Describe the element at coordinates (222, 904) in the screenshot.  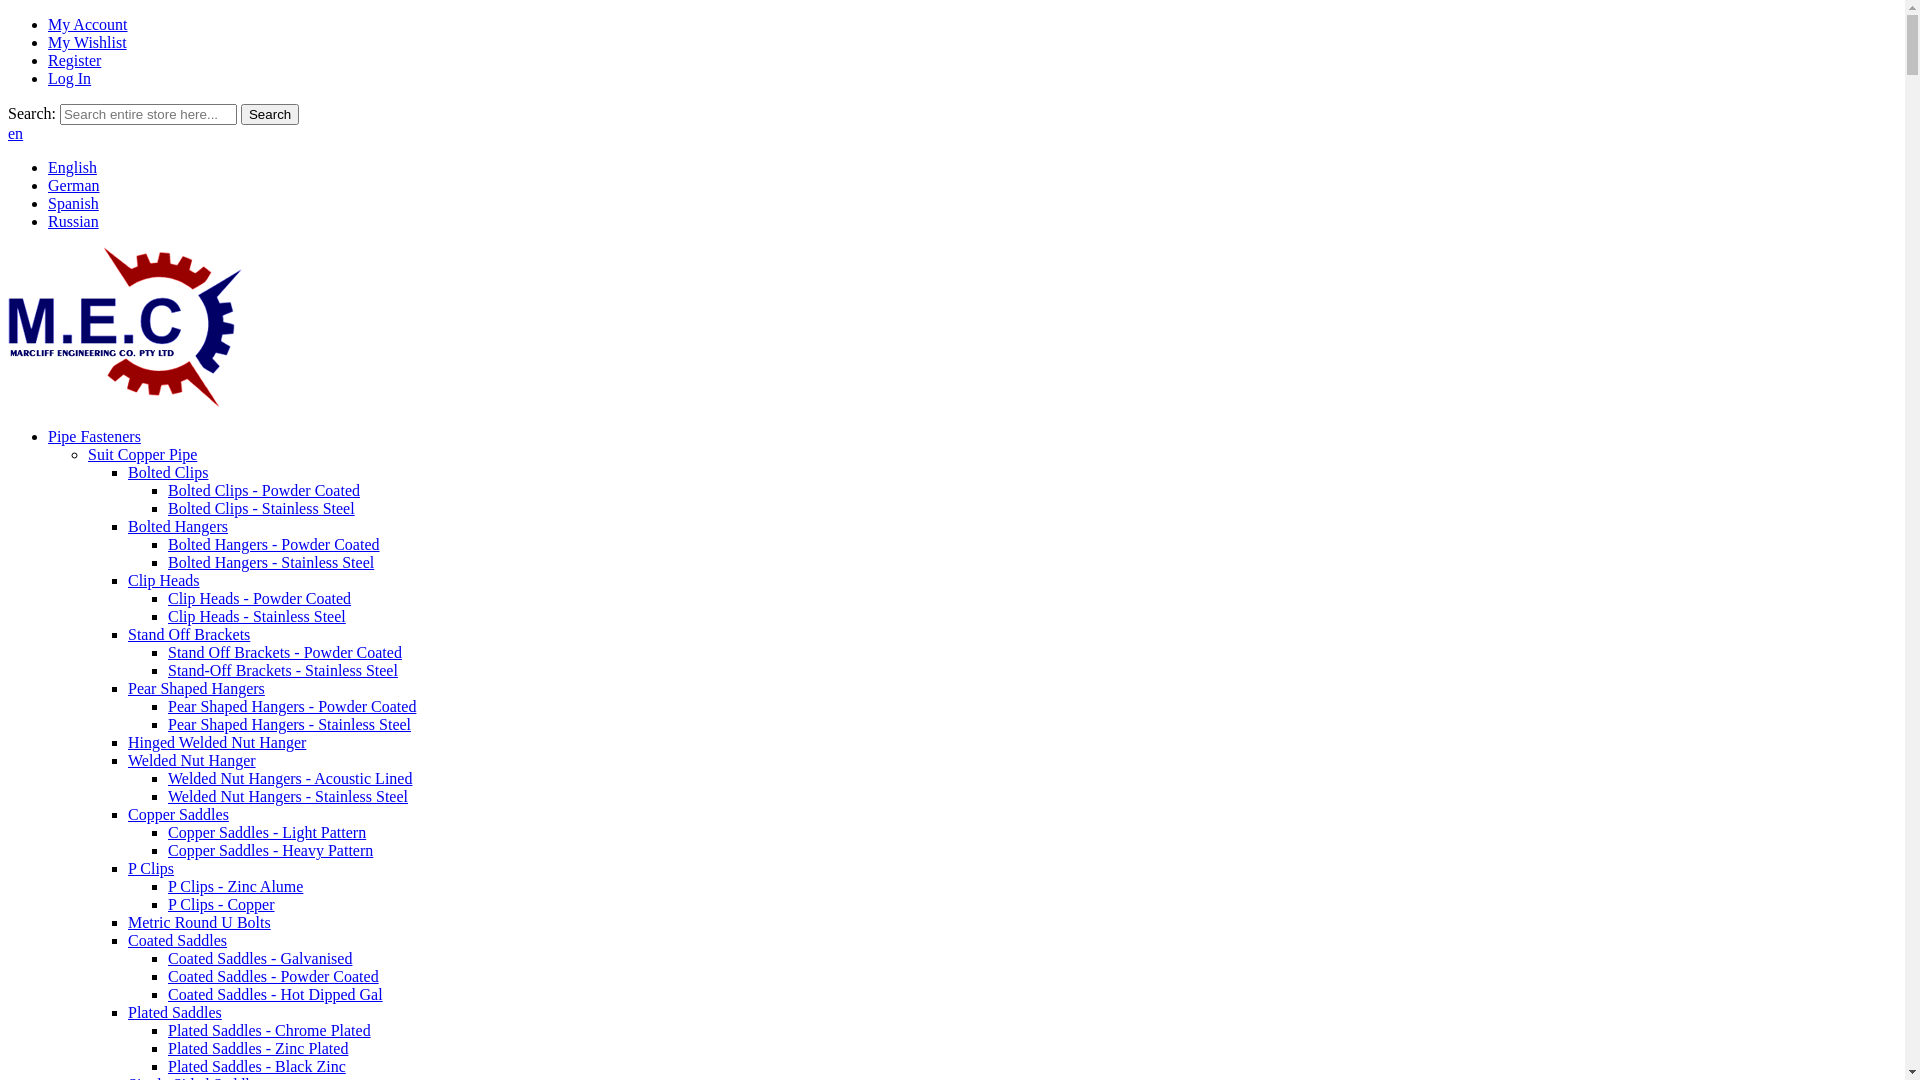
I see `P Clips - Copper` at that location.